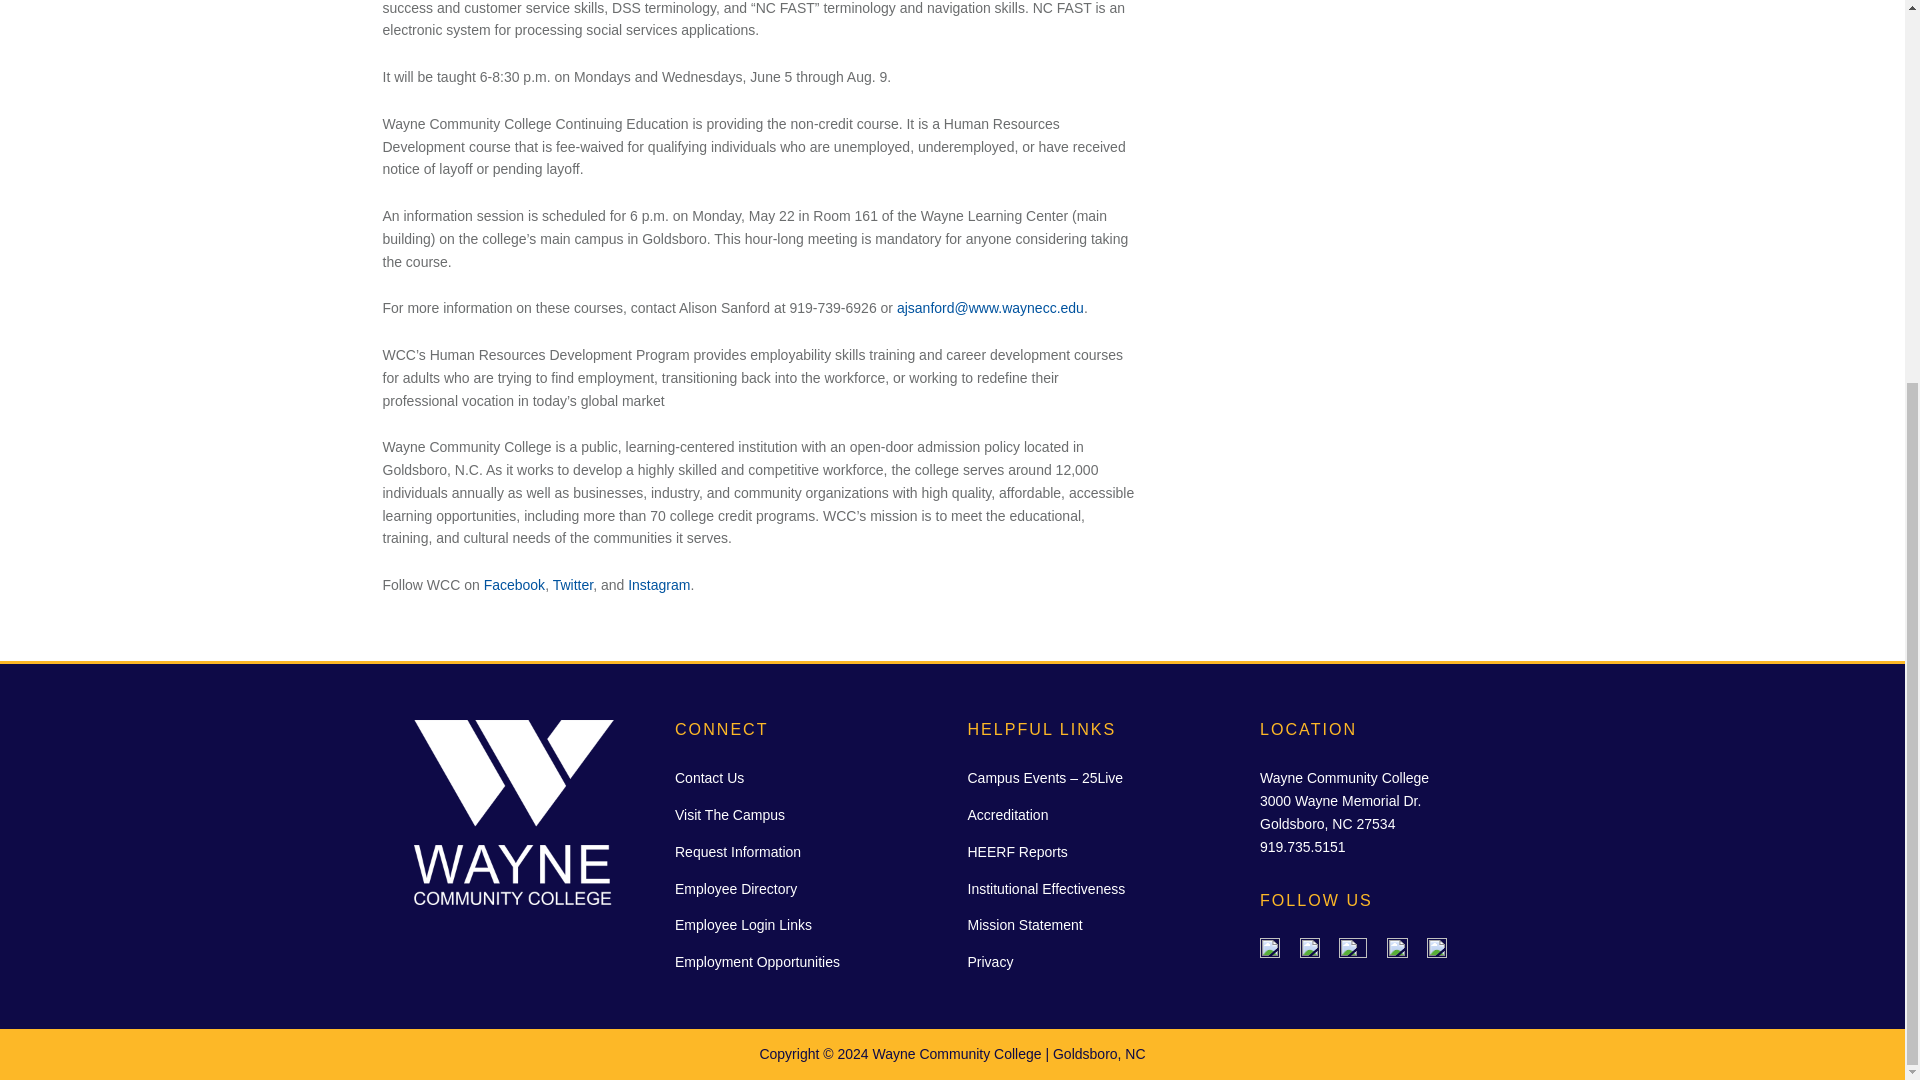  I want to click on Twitter, so click(572, 584).